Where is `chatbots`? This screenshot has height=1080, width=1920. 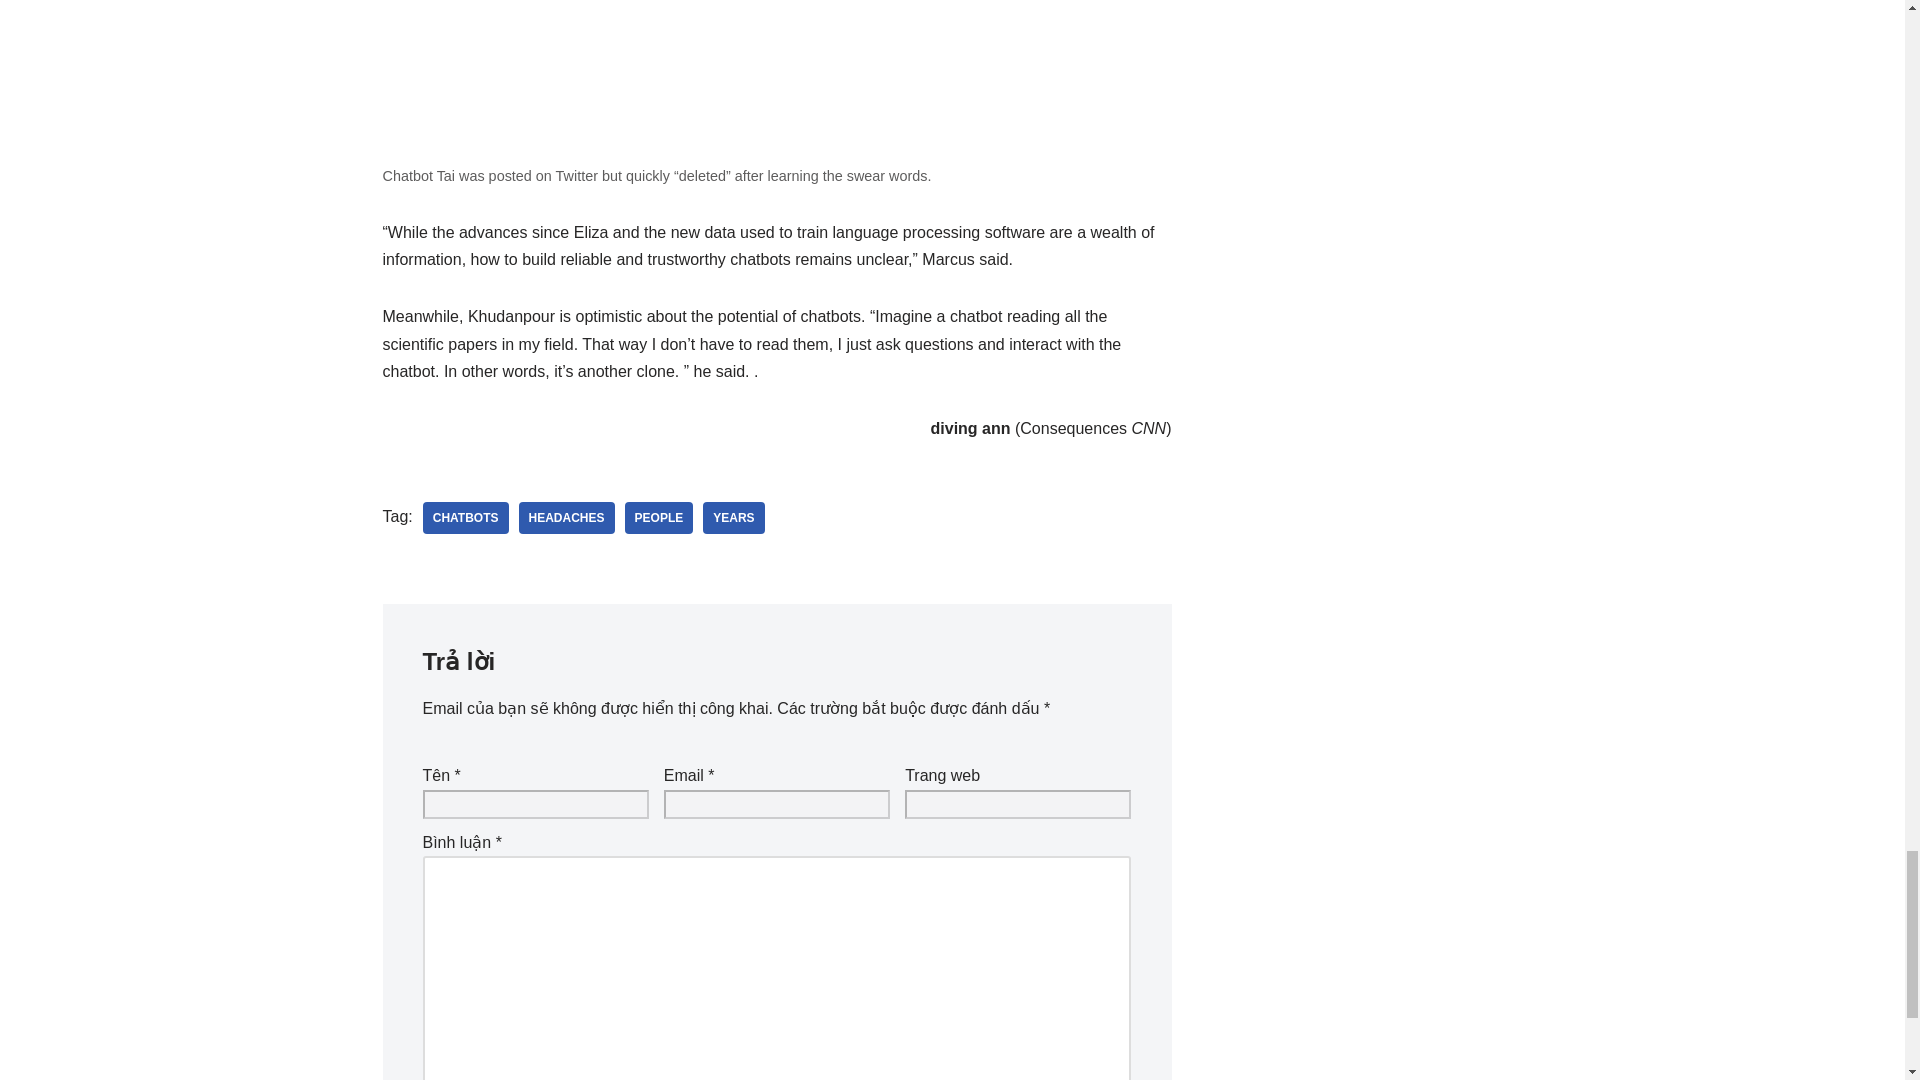
chatbots is located at coordinates (465, 518).